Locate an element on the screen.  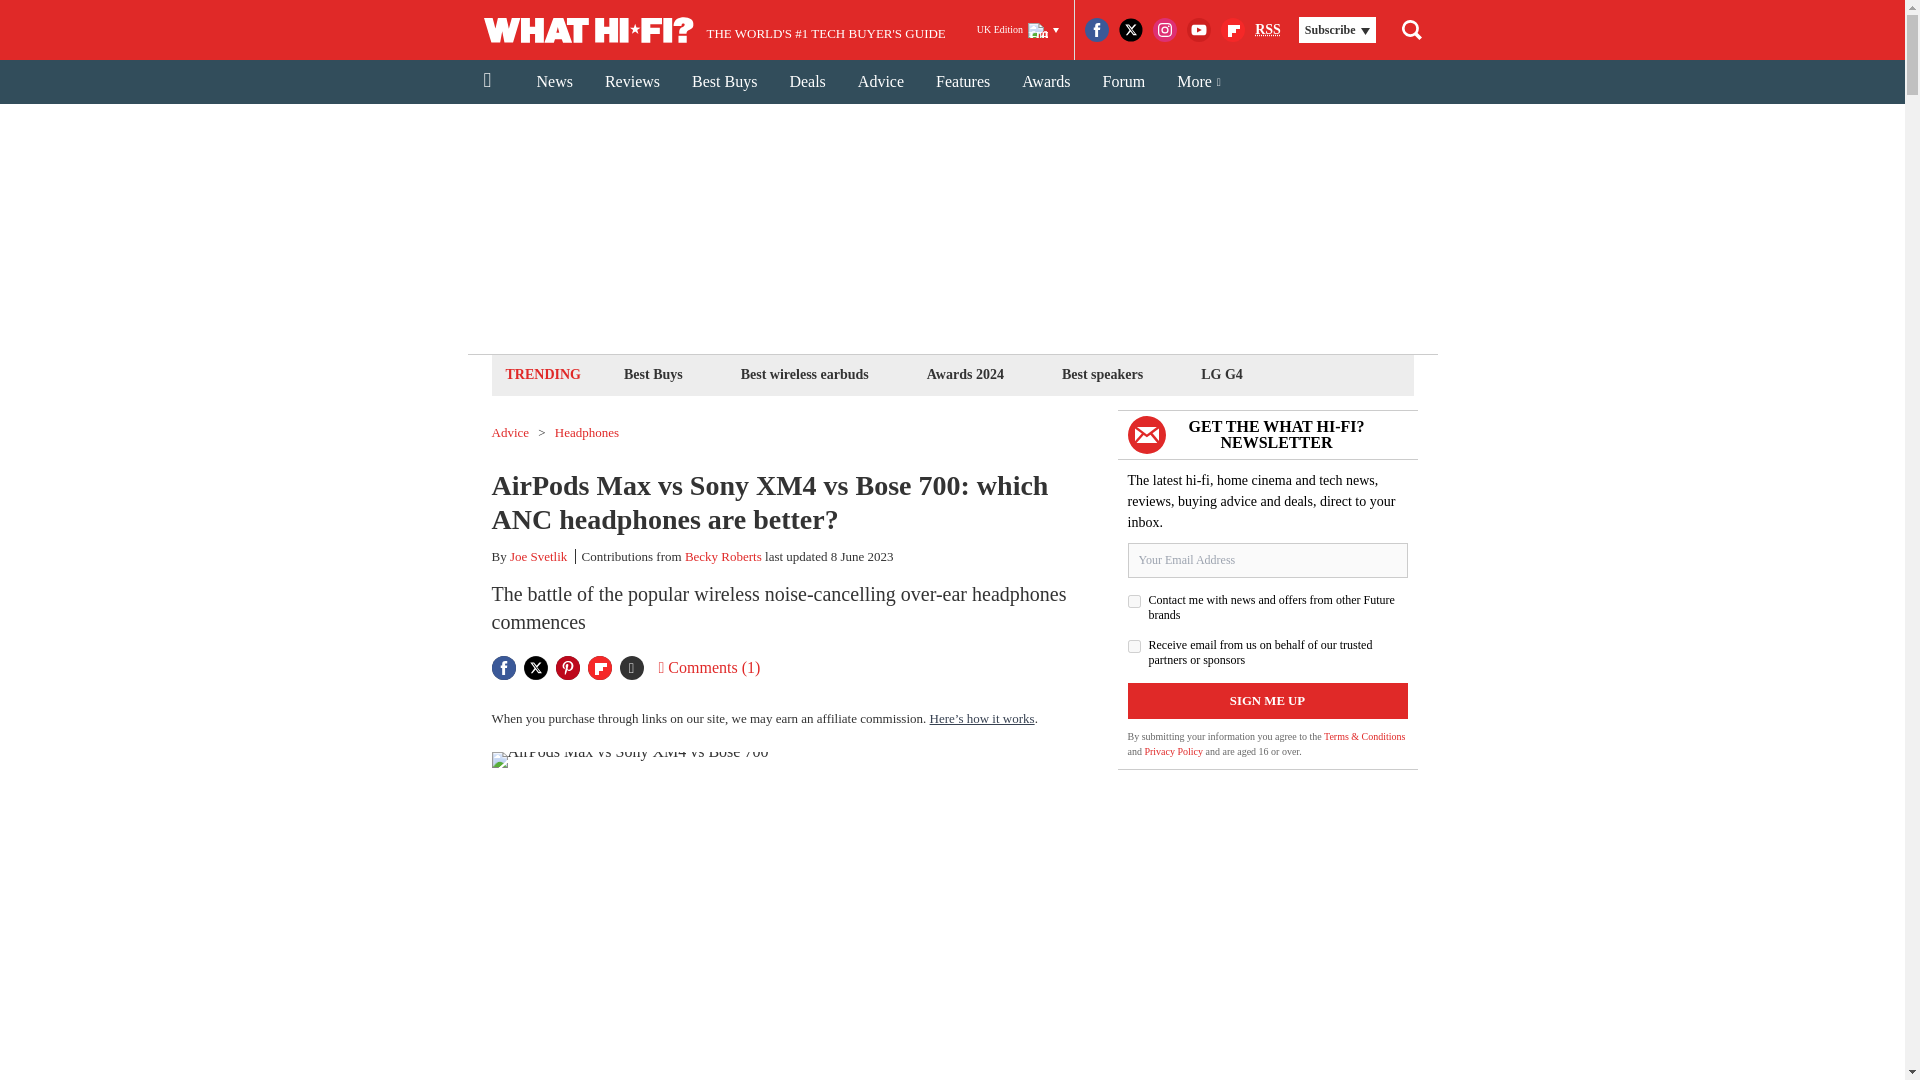
Forum is located at coordinates (1124, 82).